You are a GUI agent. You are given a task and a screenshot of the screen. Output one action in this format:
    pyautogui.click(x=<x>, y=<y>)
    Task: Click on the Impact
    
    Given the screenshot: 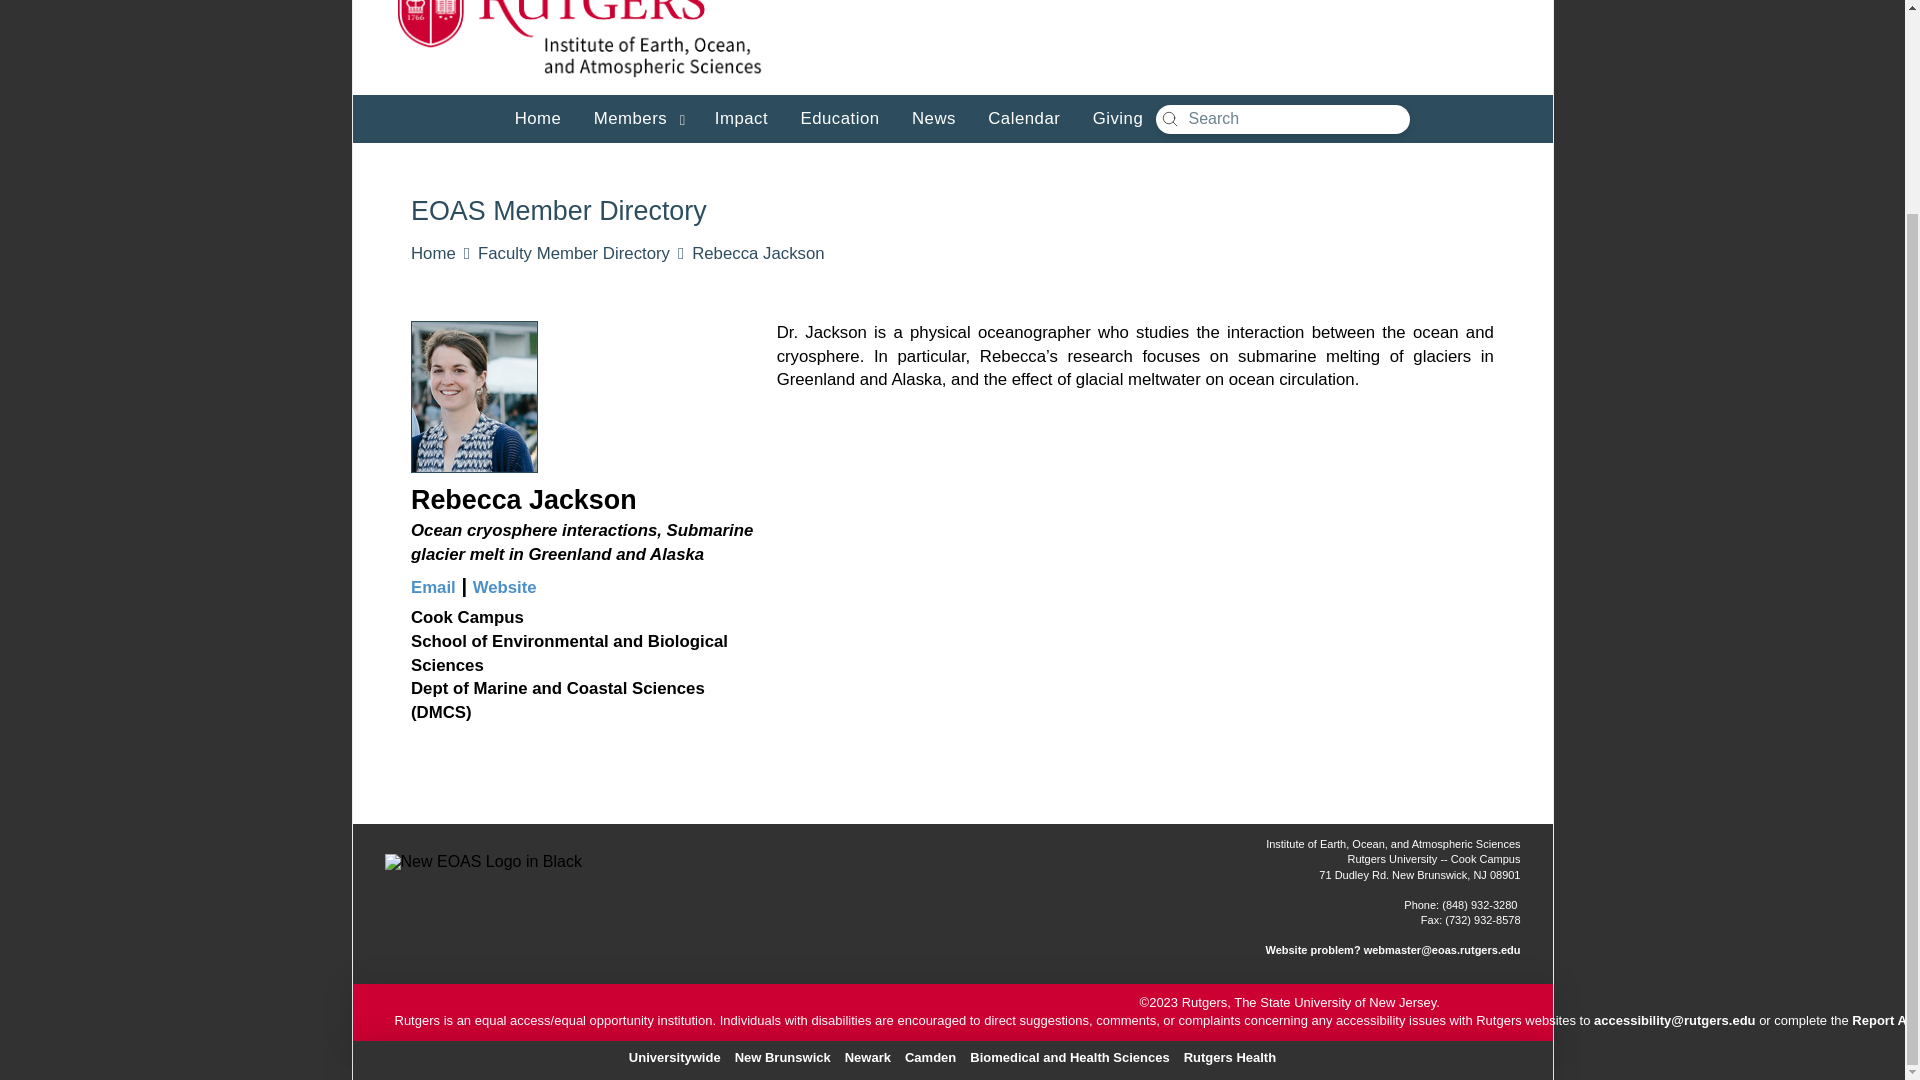 What is the action you would take?
    pyautogui.click(x=738, y=116)
    